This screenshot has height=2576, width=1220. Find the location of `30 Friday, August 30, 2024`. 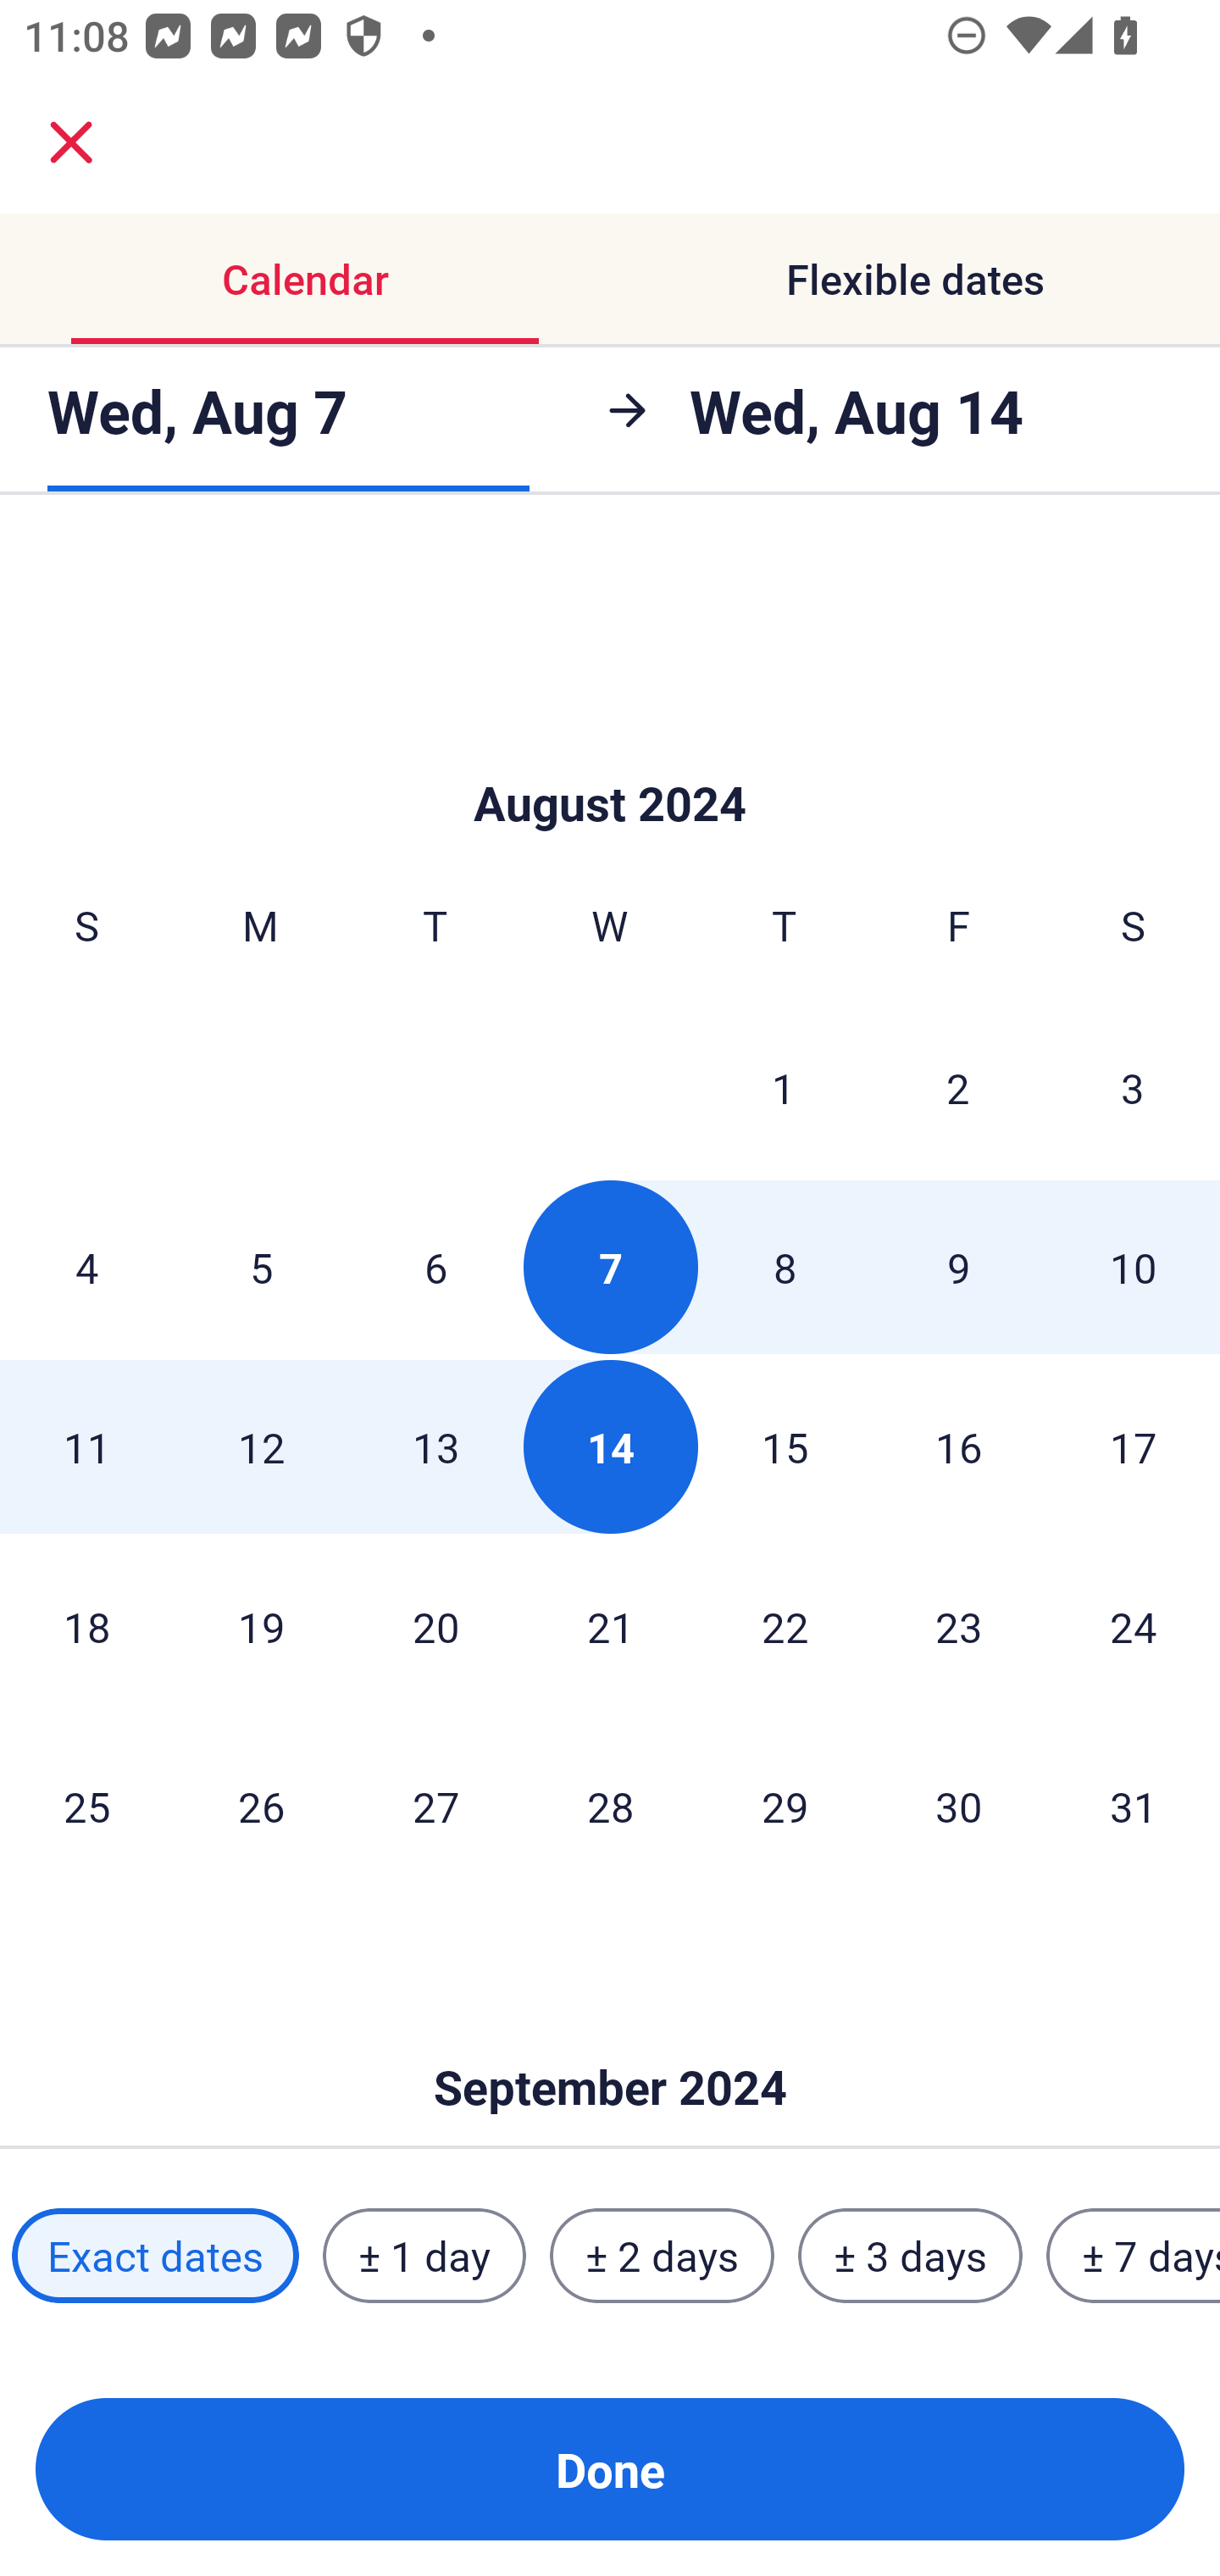

30 Friday, August 30, 2024 is located at coordinates (959, 1805).